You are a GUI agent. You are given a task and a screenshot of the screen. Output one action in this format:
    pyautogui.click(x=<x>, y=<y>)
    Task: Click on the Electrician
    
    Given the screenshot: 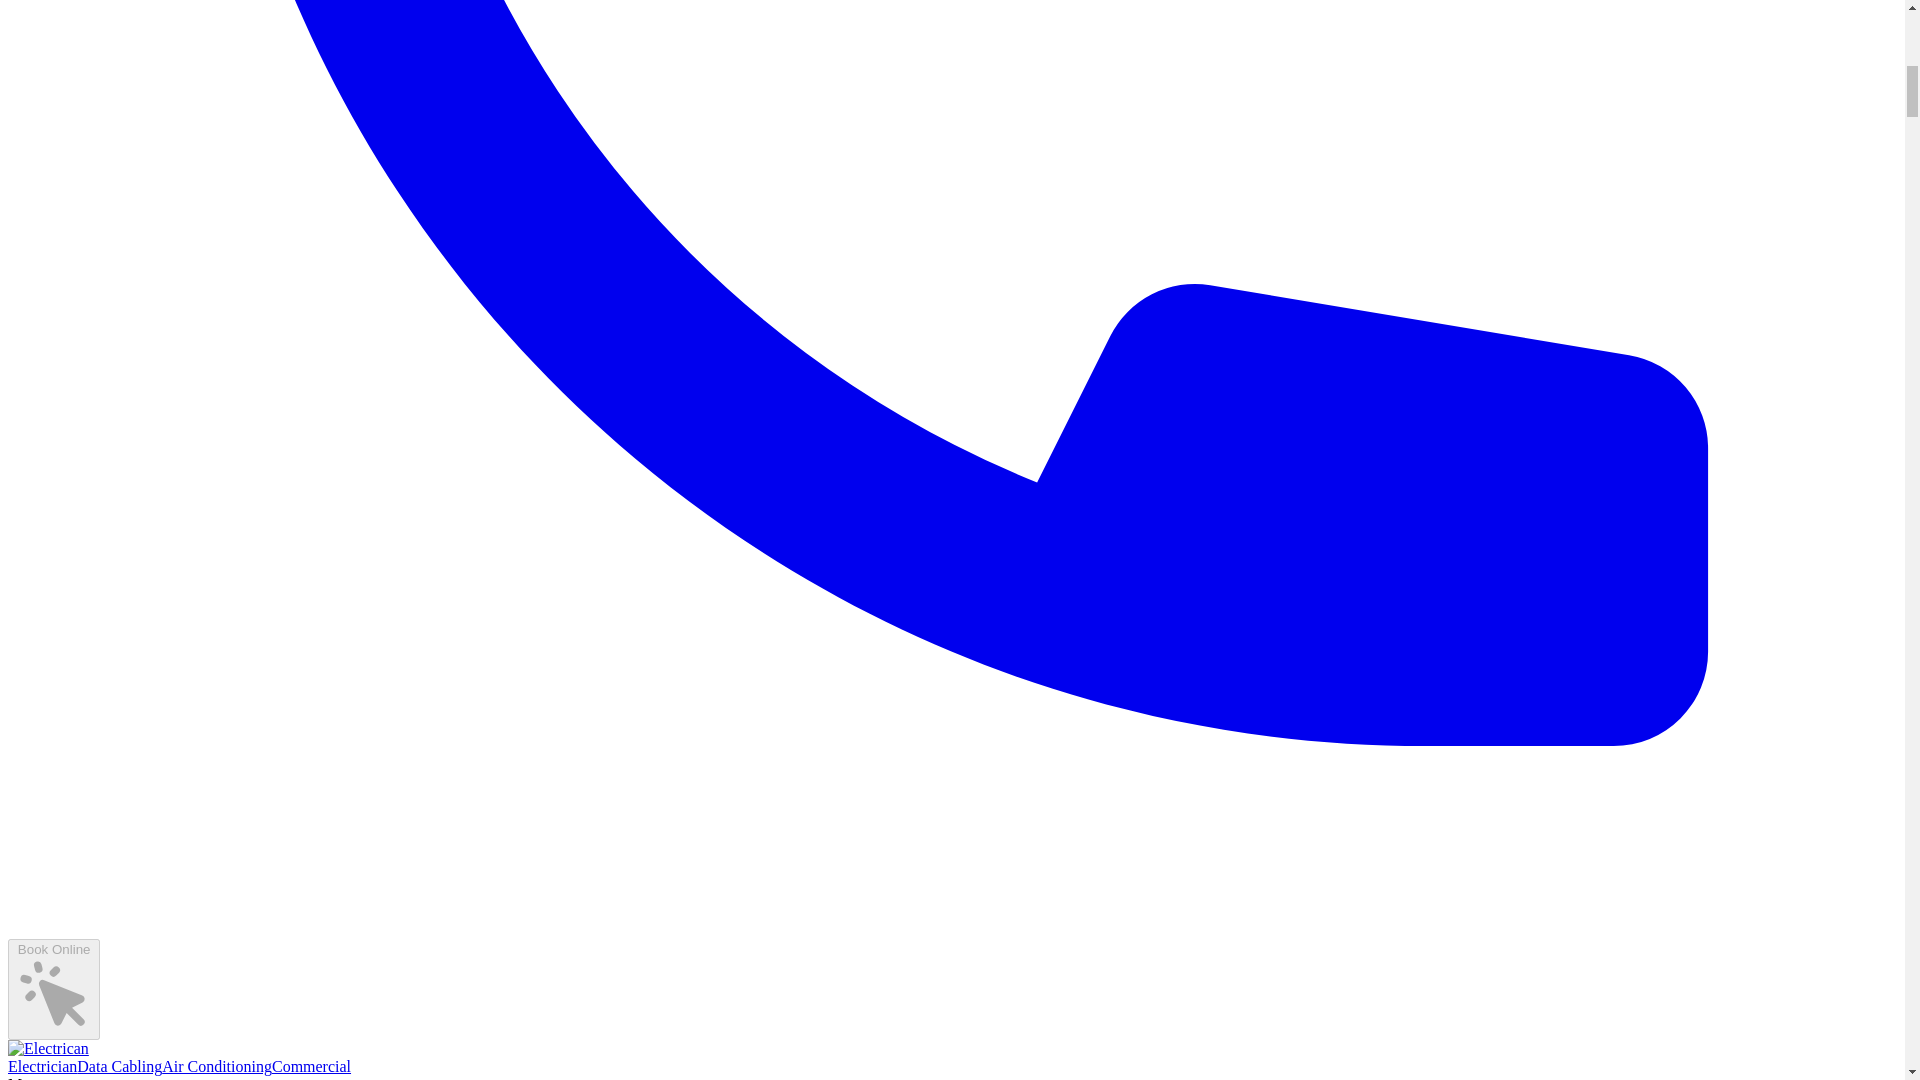 What is the action you would take?
    pyautogui.click(x=42, y=1066)
    